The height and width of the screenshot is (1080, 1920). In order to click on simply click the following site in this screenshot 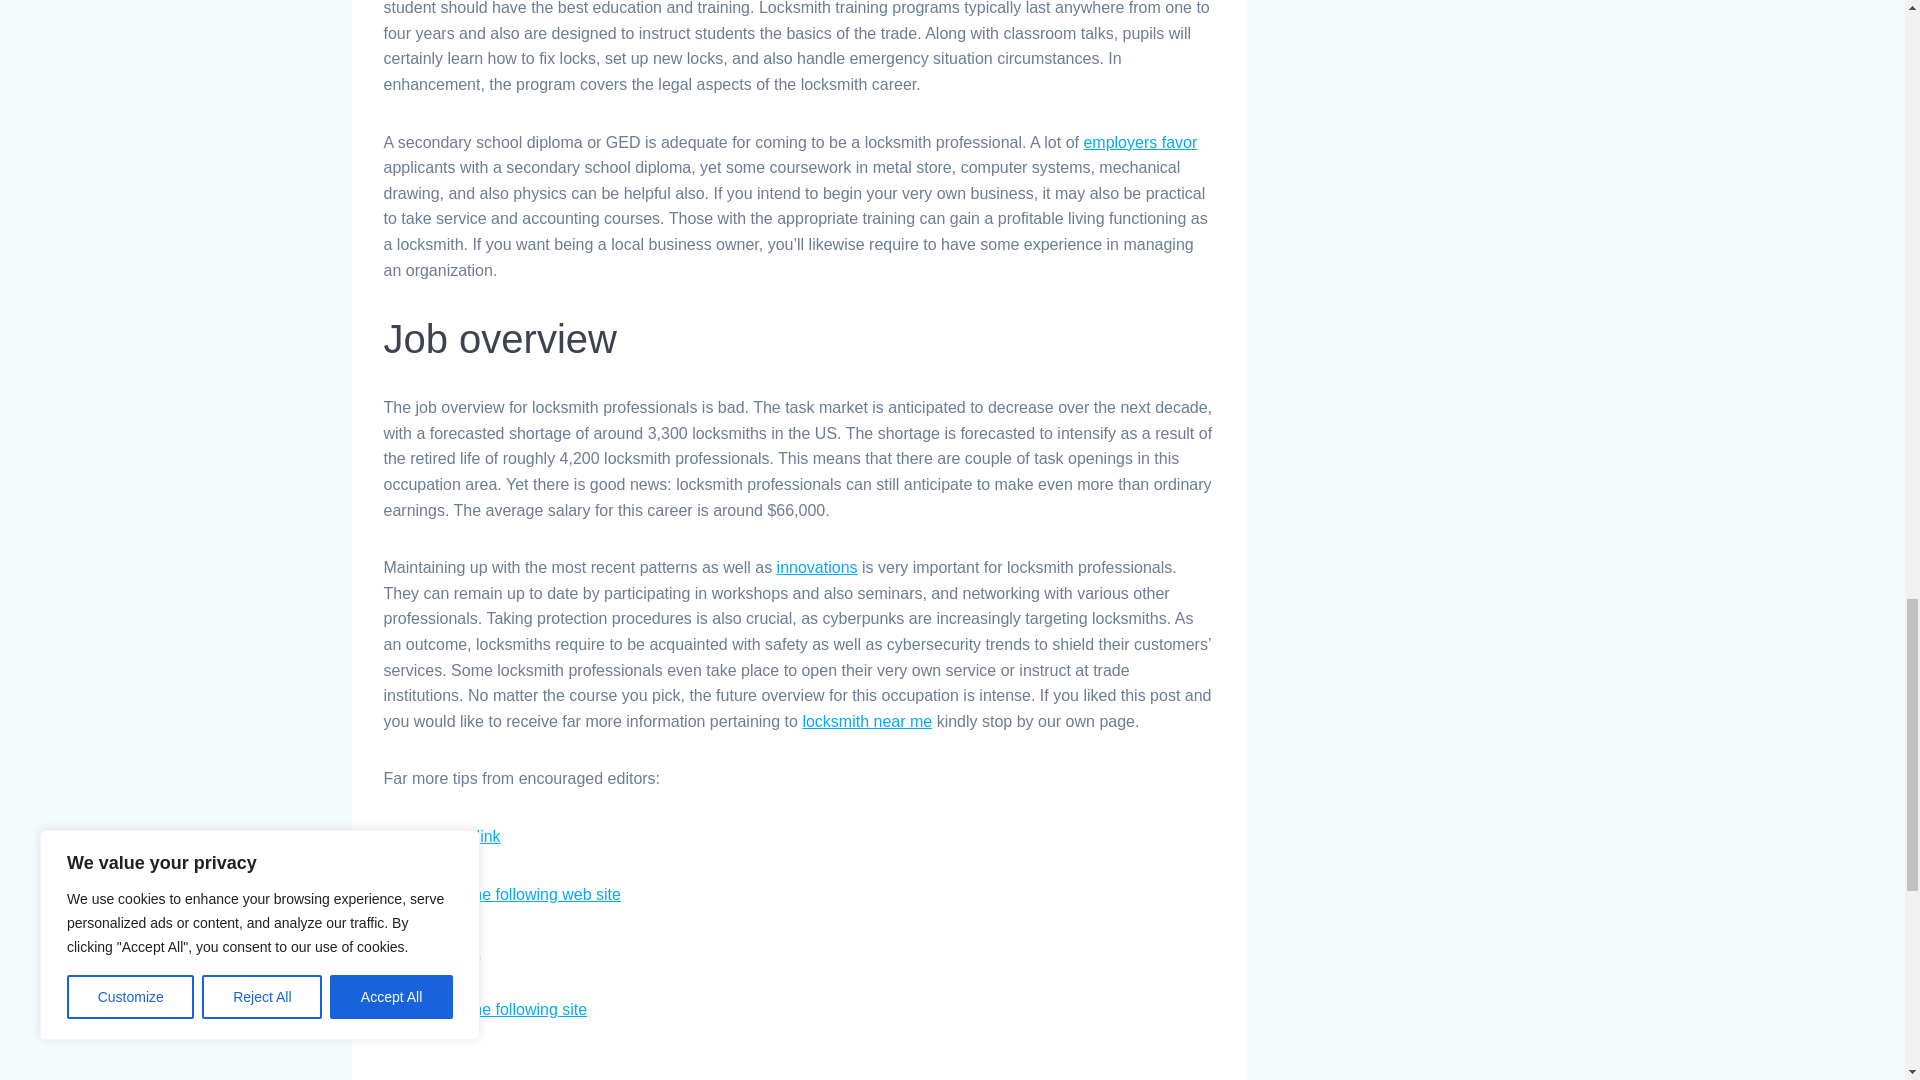, I will do `click(486, 1010)`.